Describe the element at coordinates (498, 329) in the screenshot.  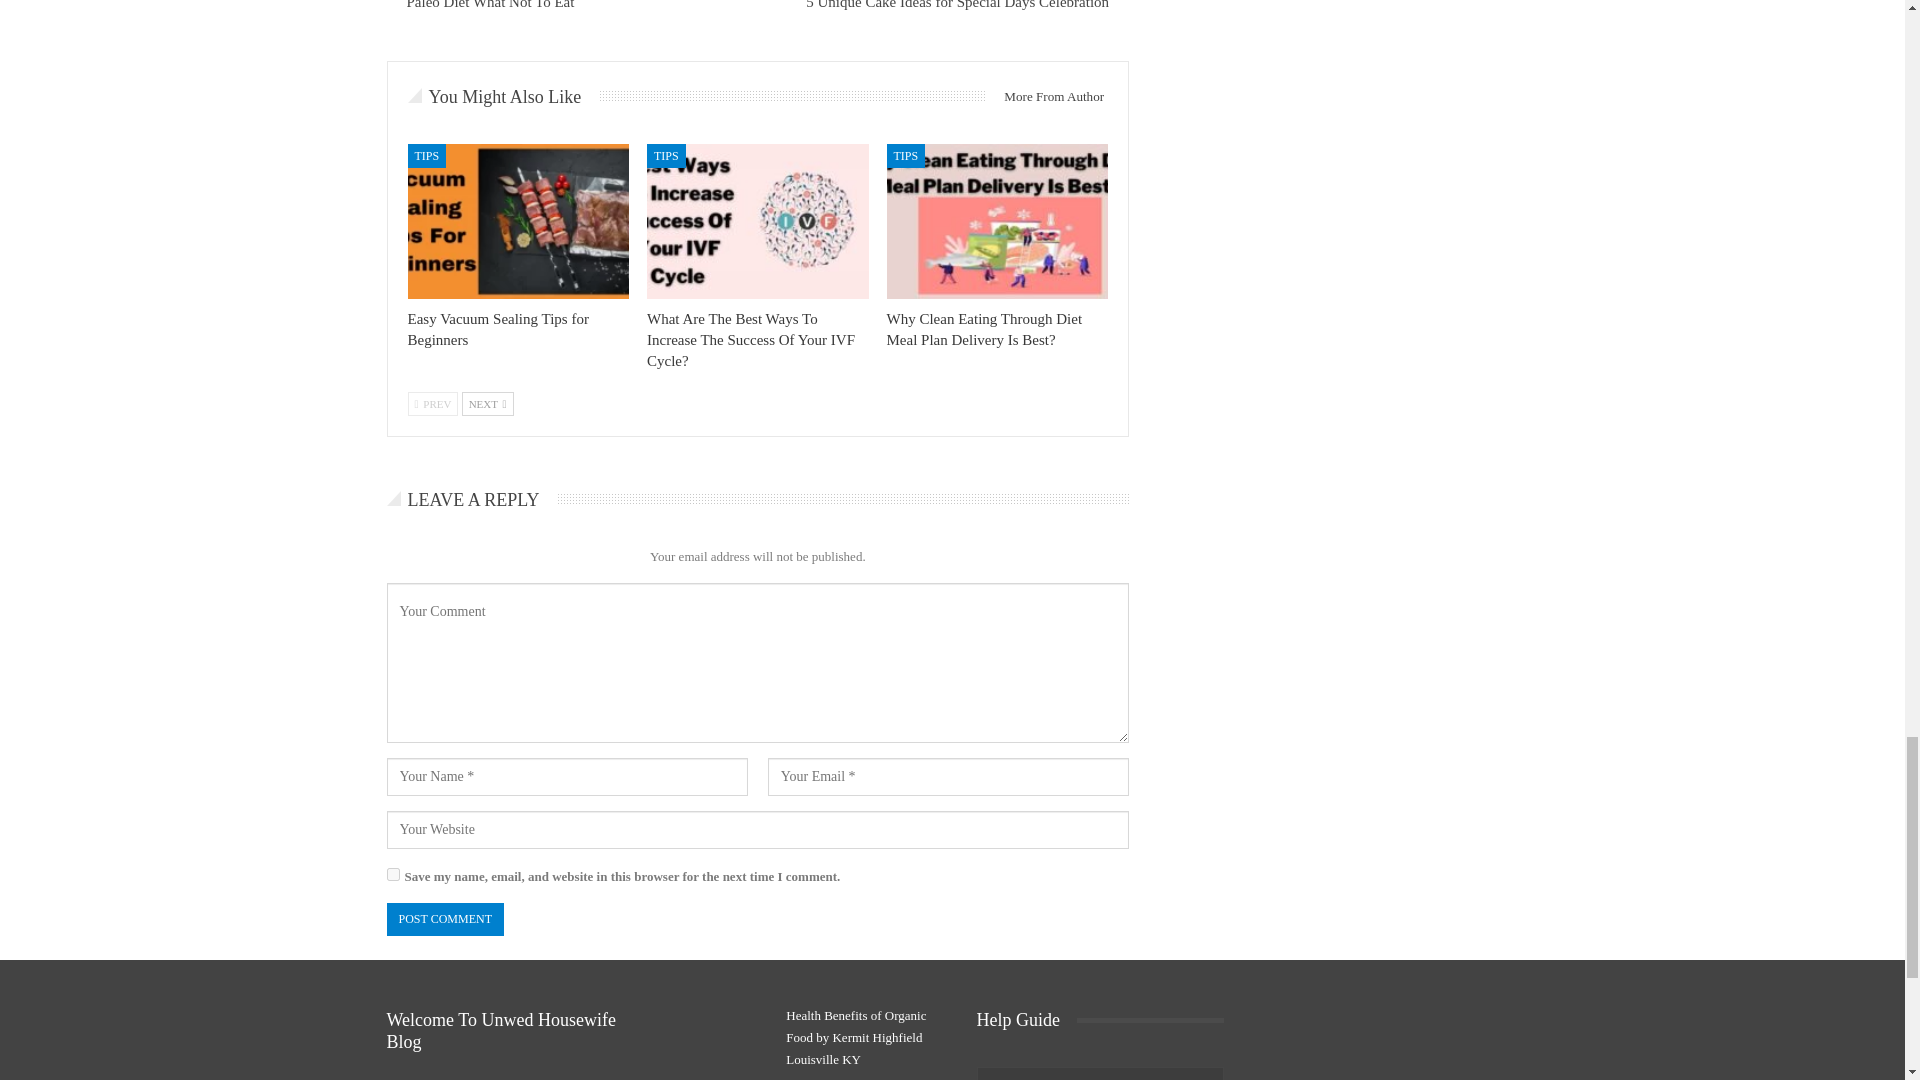
I see `Easy Vacuum Sealing Tips for Beginners` at that location.